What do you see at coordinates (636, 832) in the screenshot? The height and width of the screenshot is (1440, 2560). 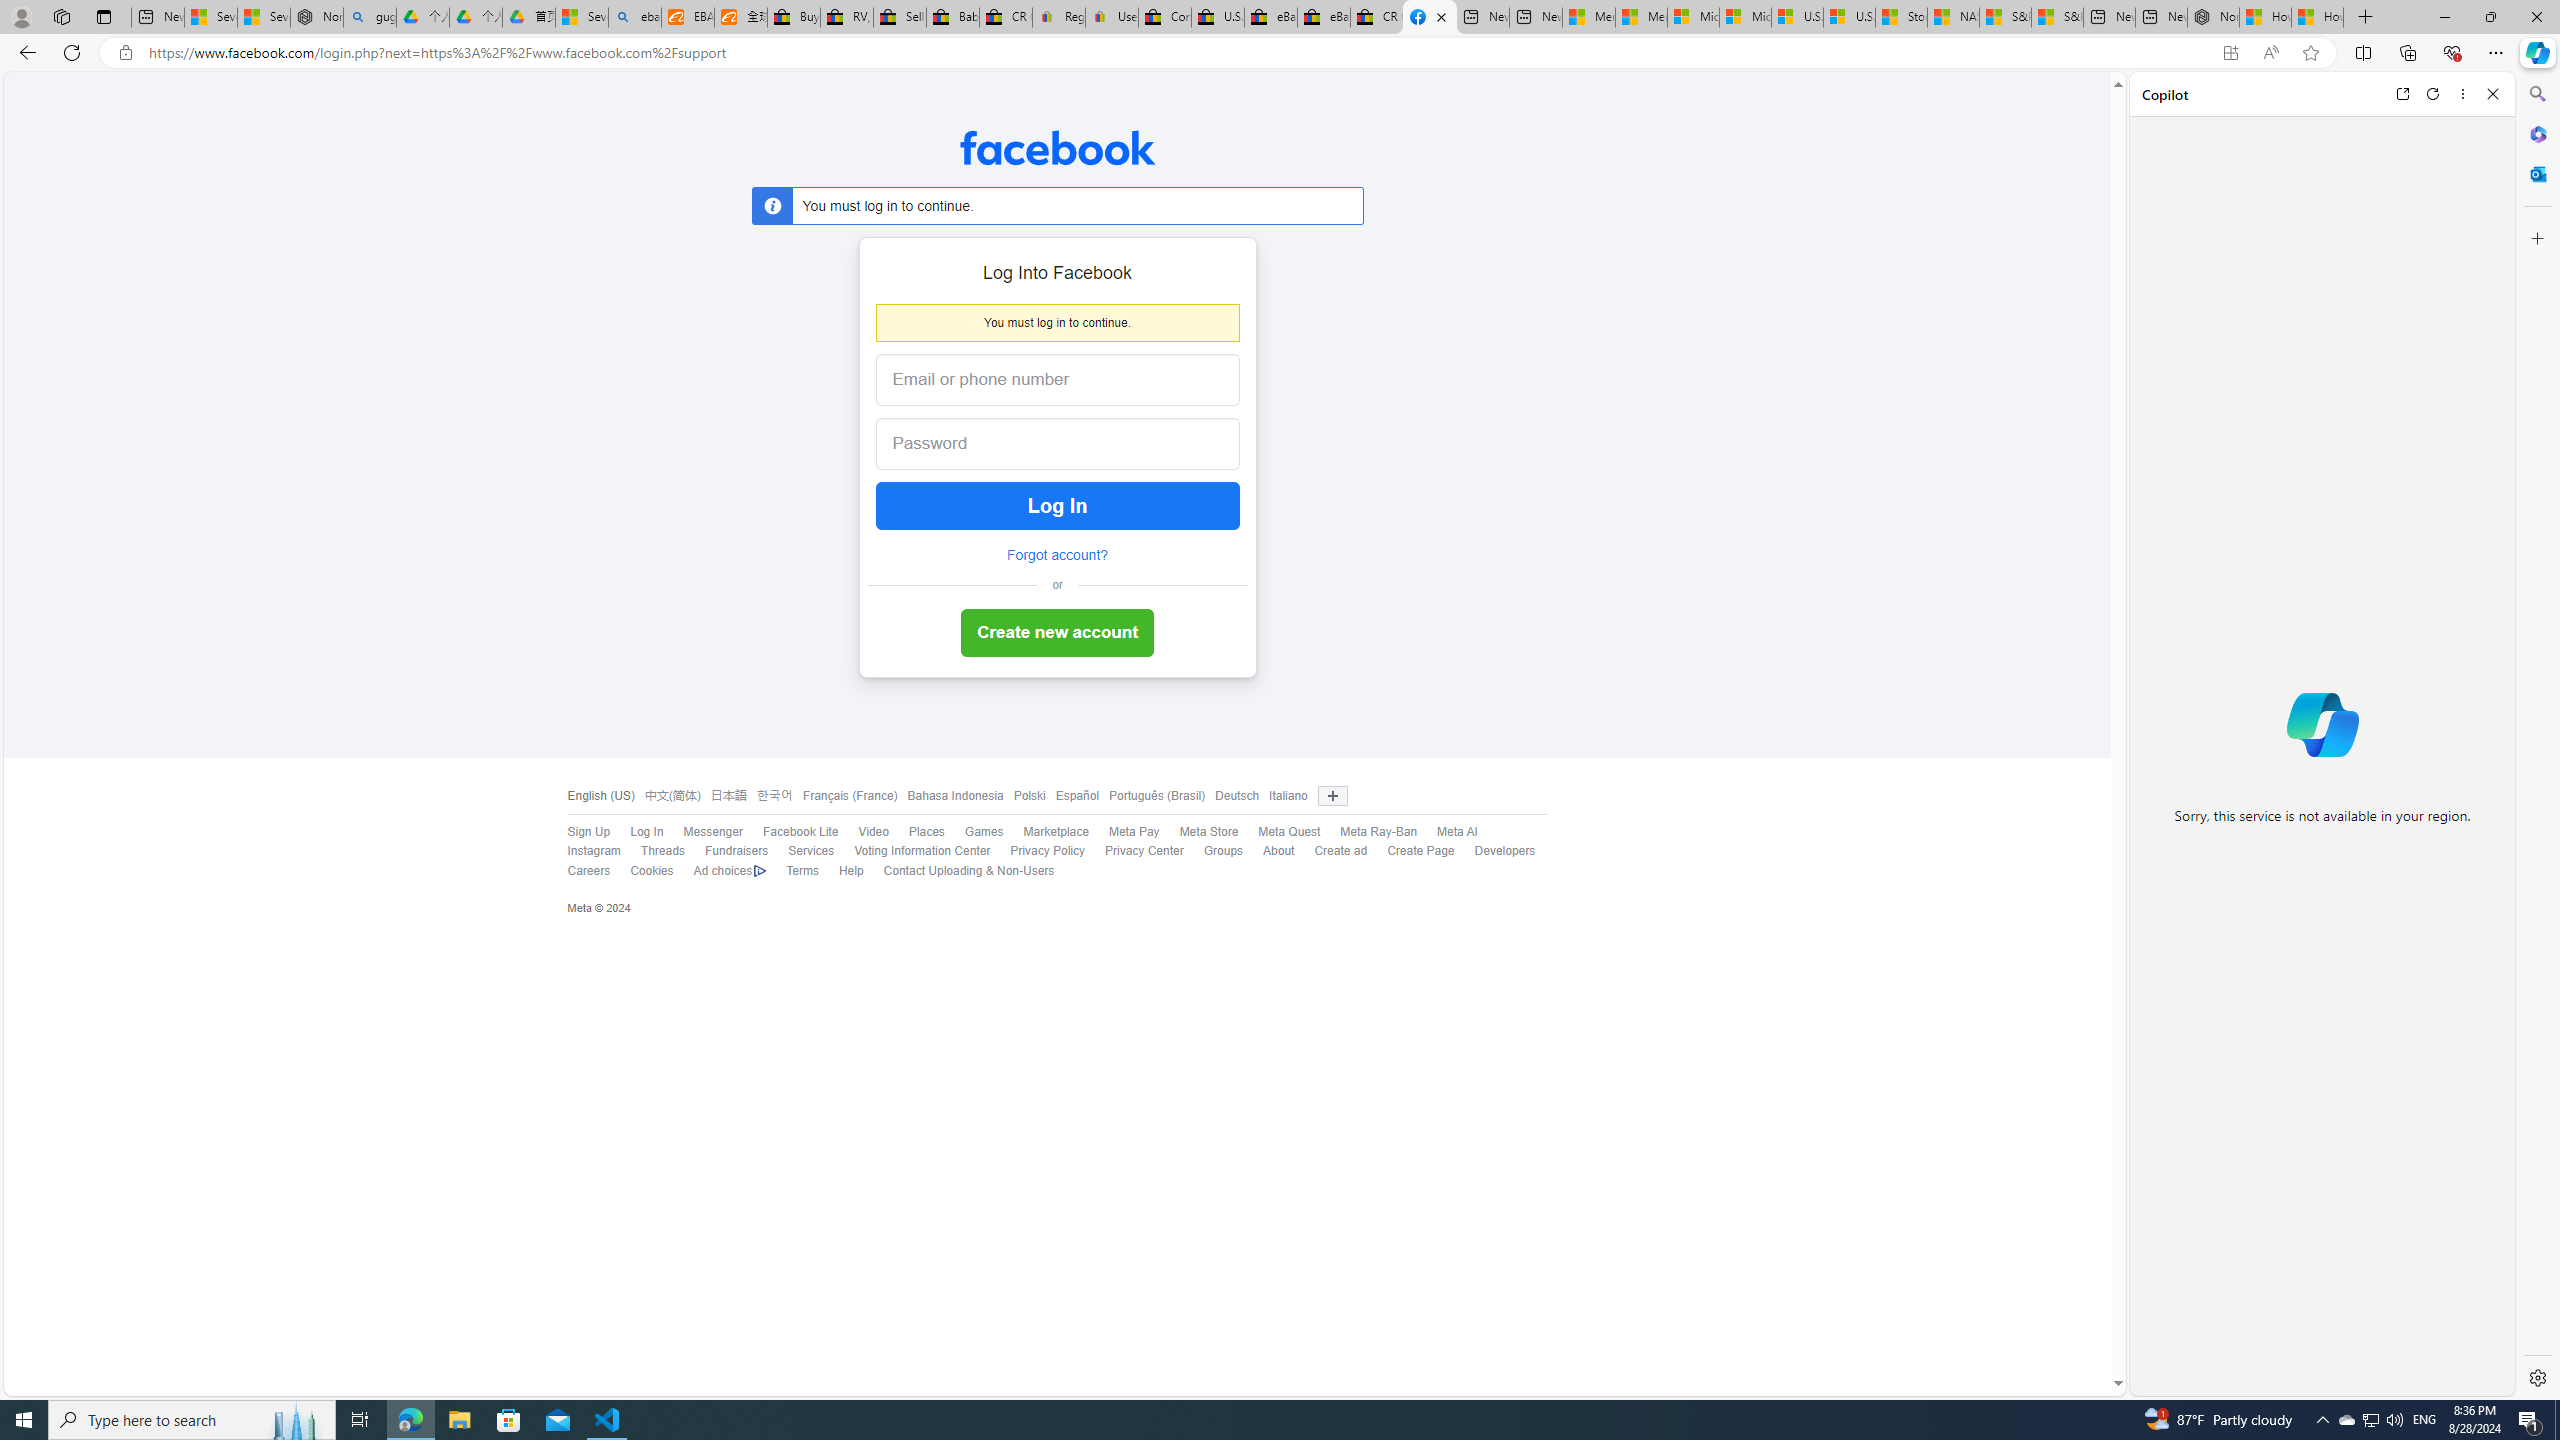 I see `Log In` at bounding box center [636, 832].